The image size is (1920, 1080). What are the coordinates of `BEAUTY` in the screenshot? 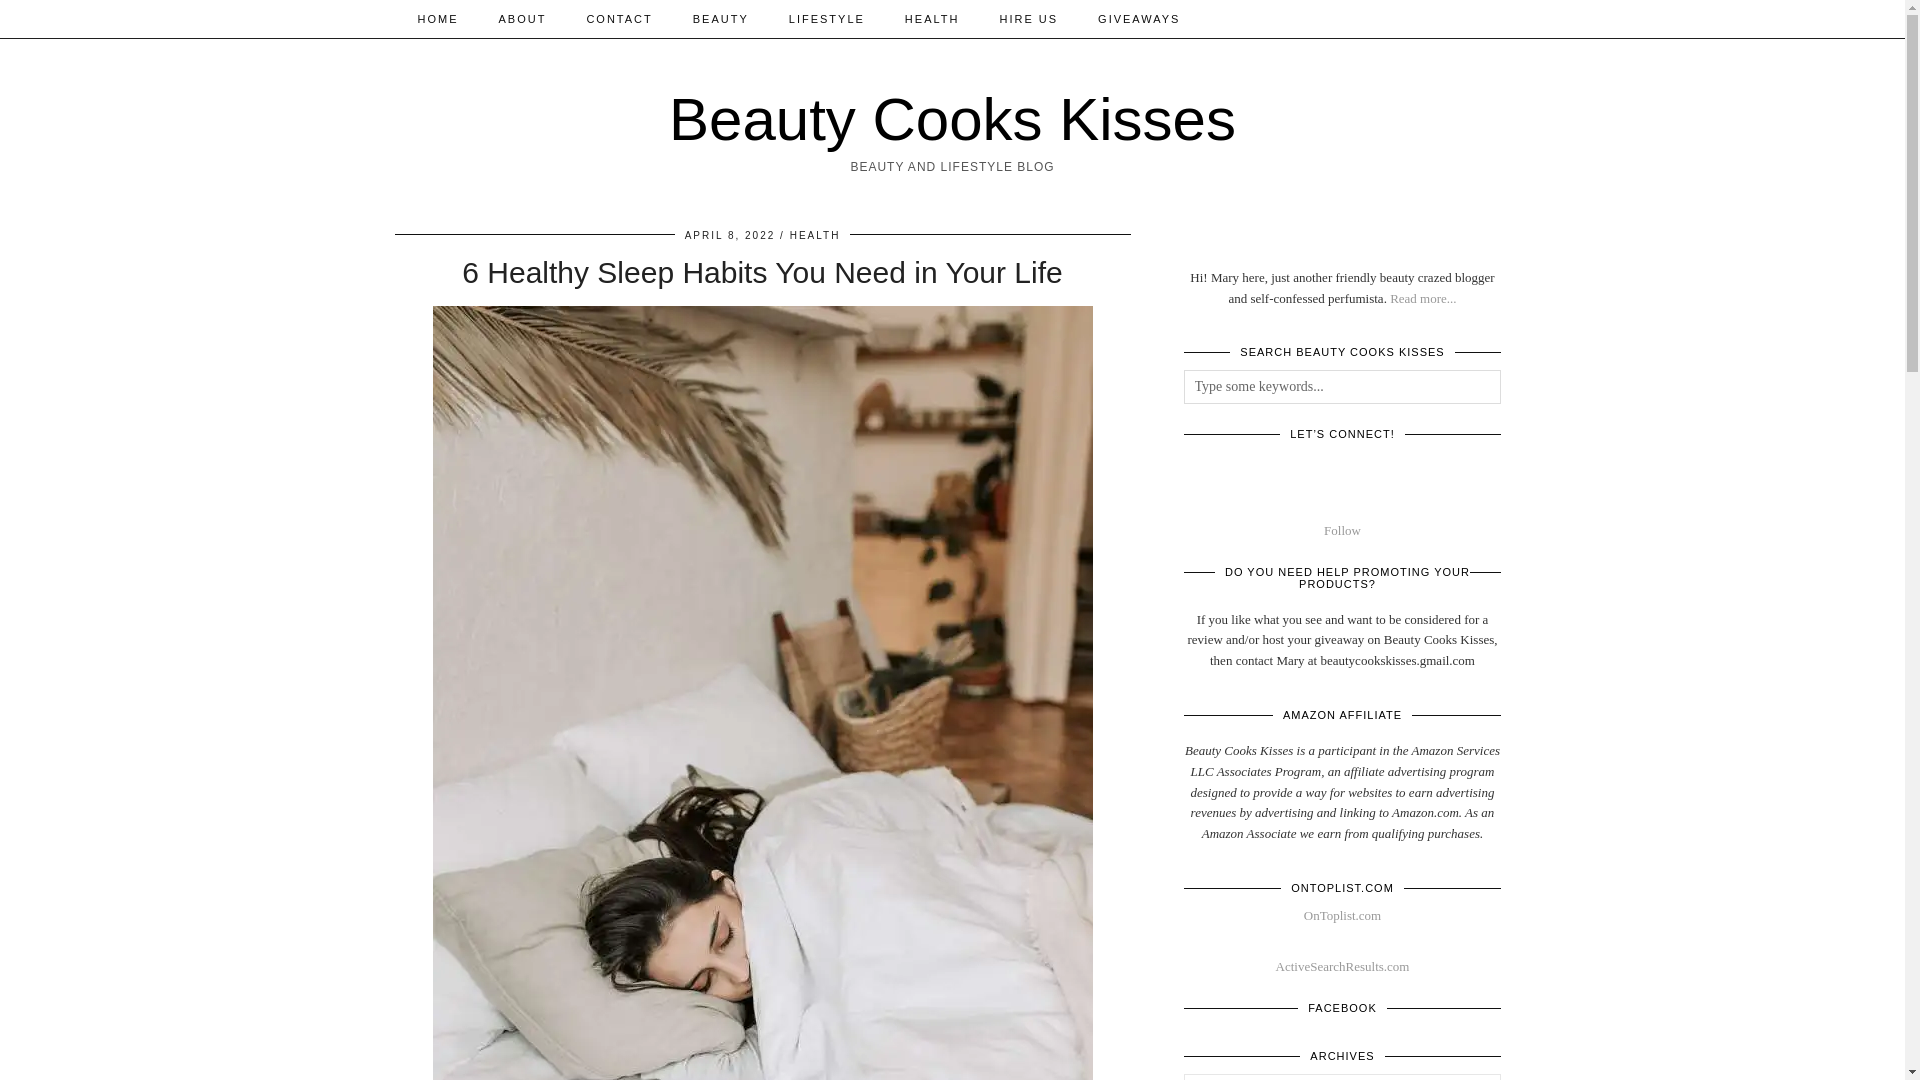 It's located at (721, 18).